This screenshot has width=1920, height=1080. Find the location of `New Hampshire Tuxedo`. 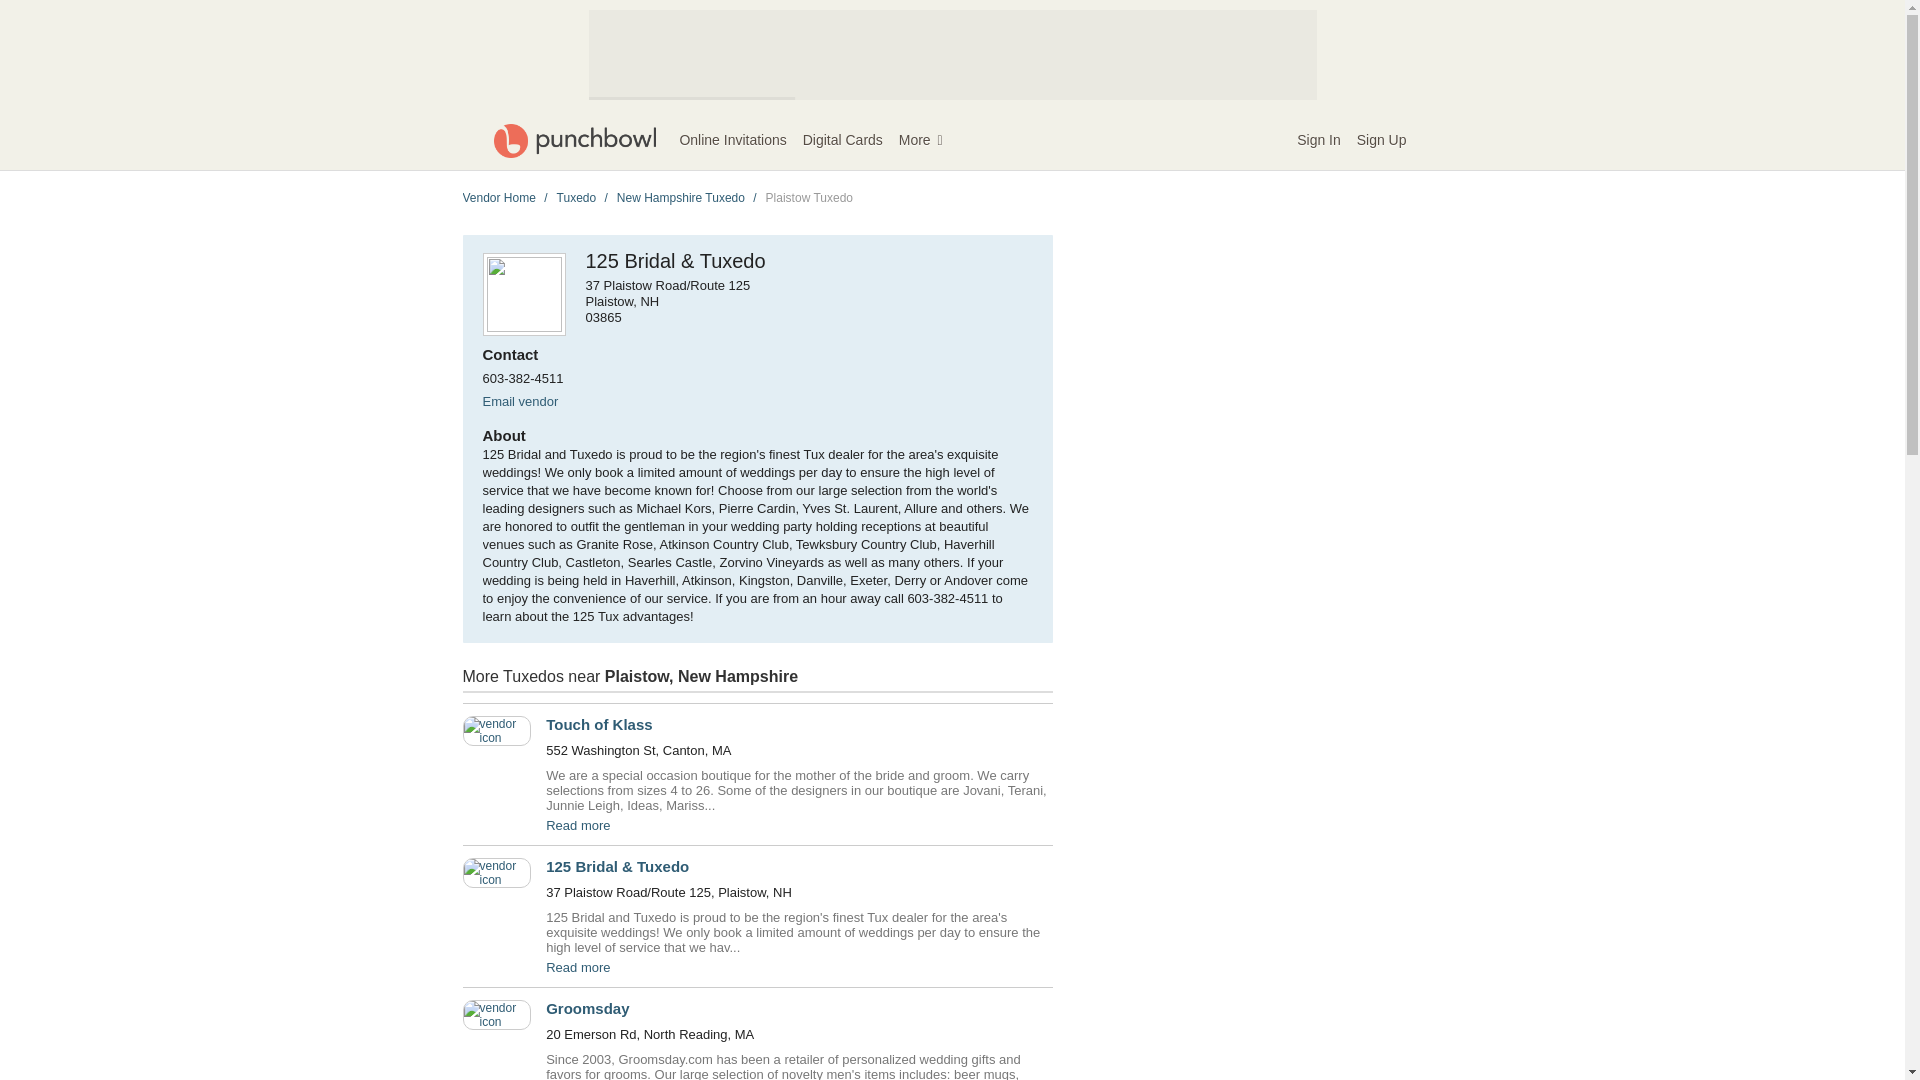

New Hampshire Tuxedo is located at coordinates (680, 198).